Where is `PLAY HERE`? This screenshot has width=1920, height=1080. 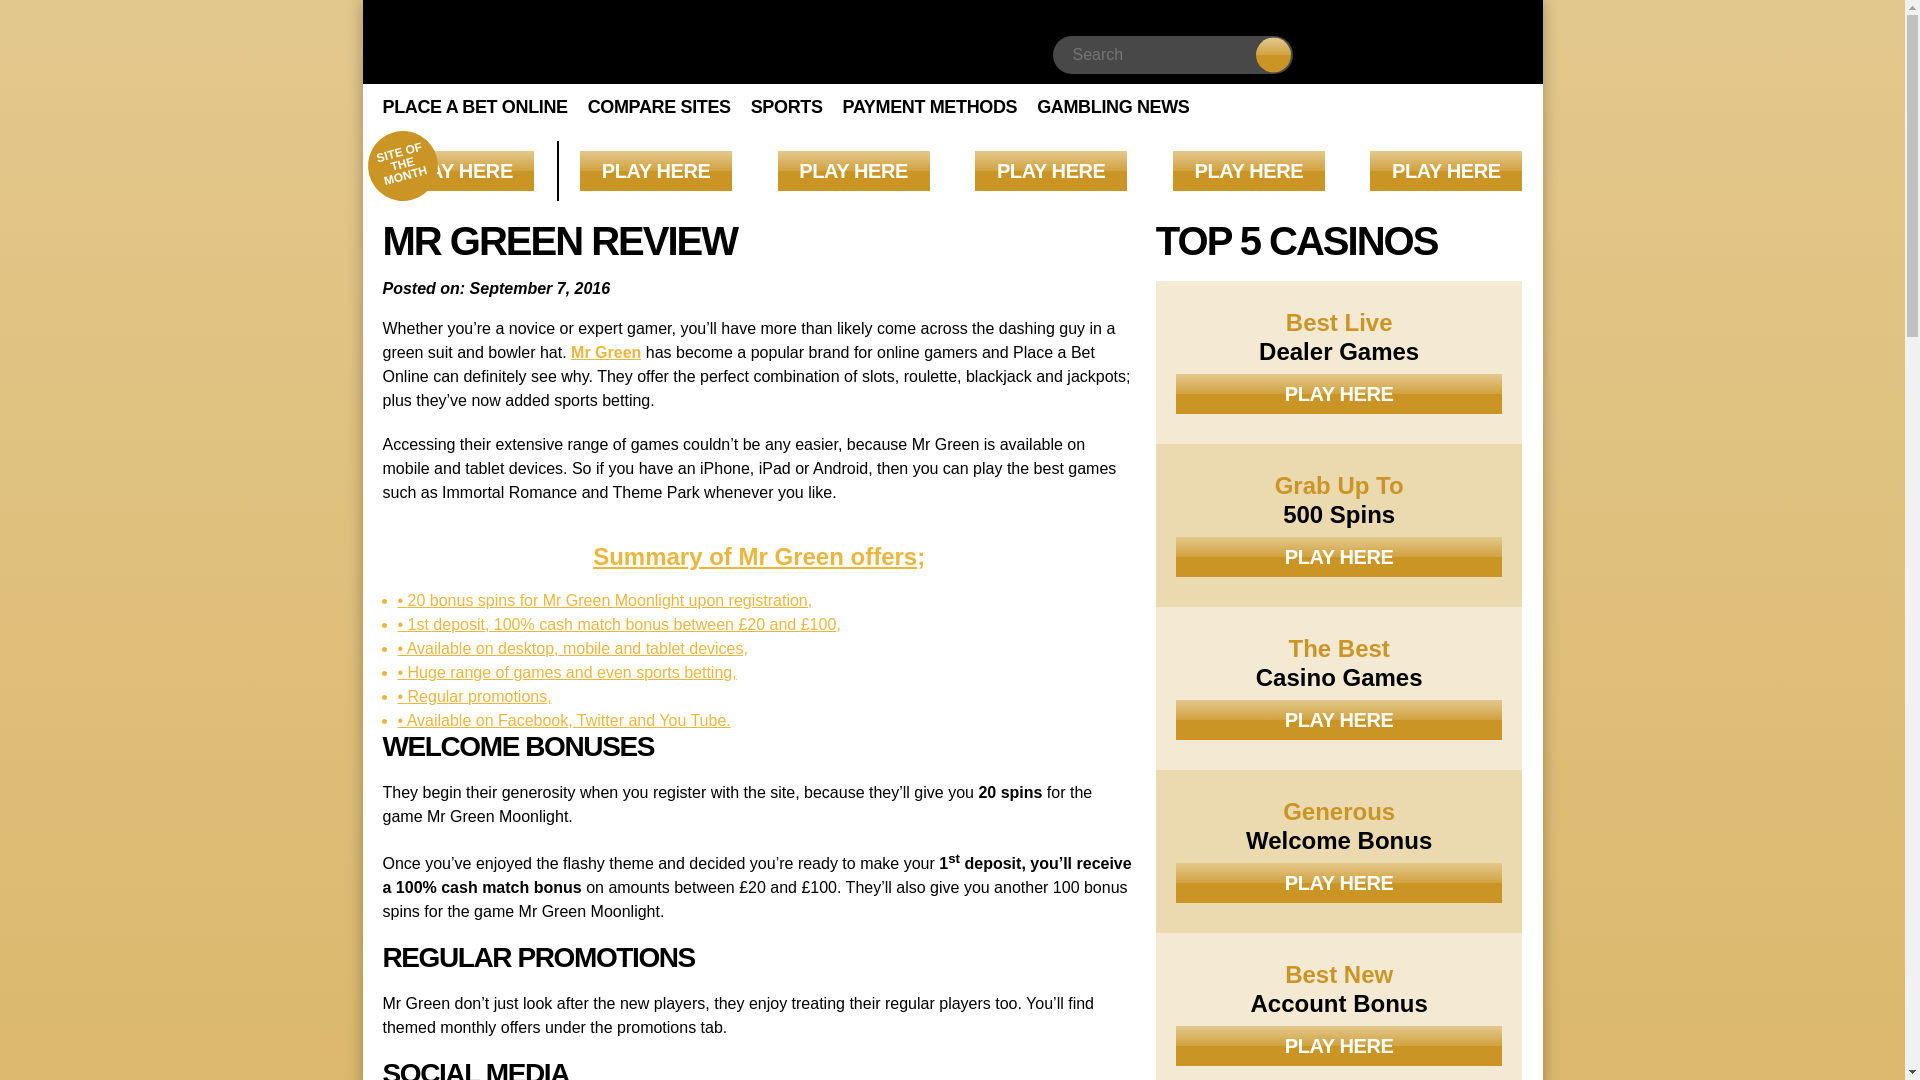
PLAY HERE is located at coordinates (1051, 171).